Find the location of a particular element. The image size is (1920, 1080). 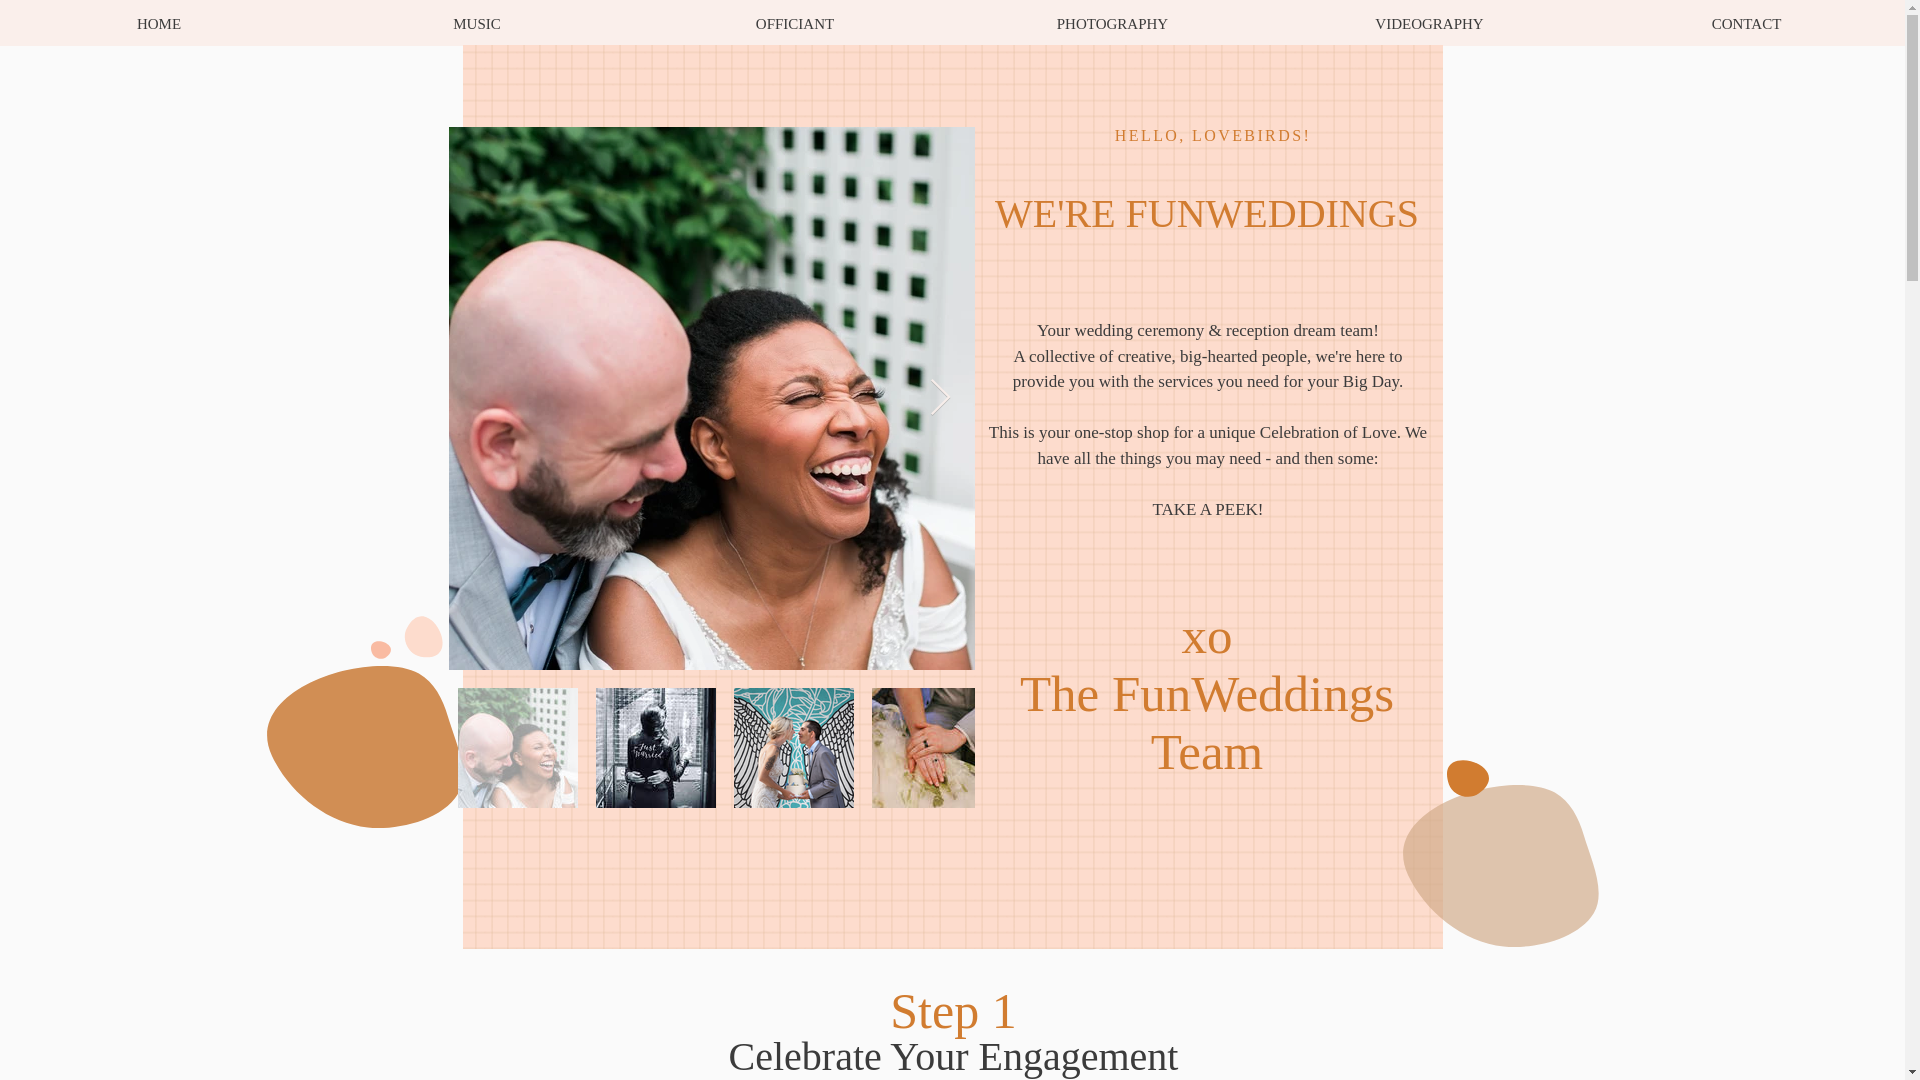

HOME is located at coordinates (159, 24).